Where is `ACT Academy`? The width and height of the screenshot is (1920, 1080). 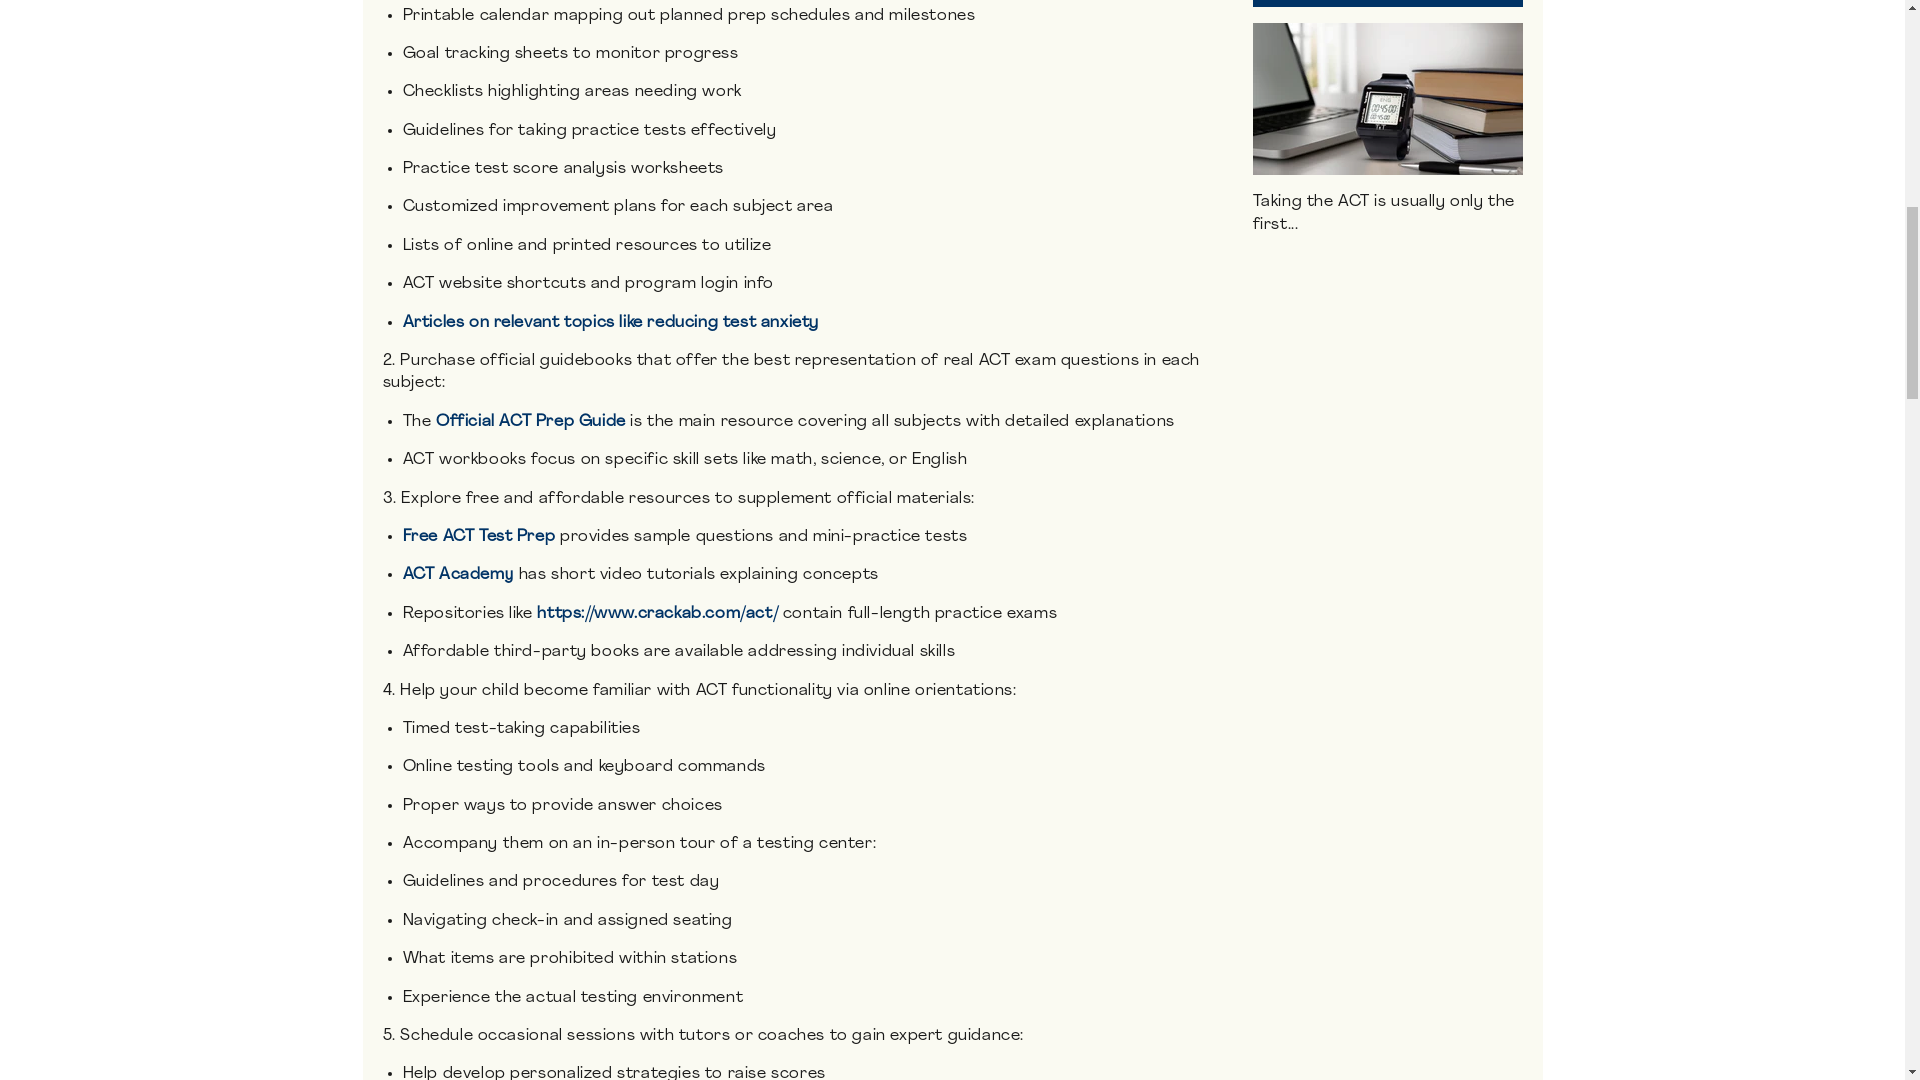 ACT Academy is located at coordinates (458, 575).